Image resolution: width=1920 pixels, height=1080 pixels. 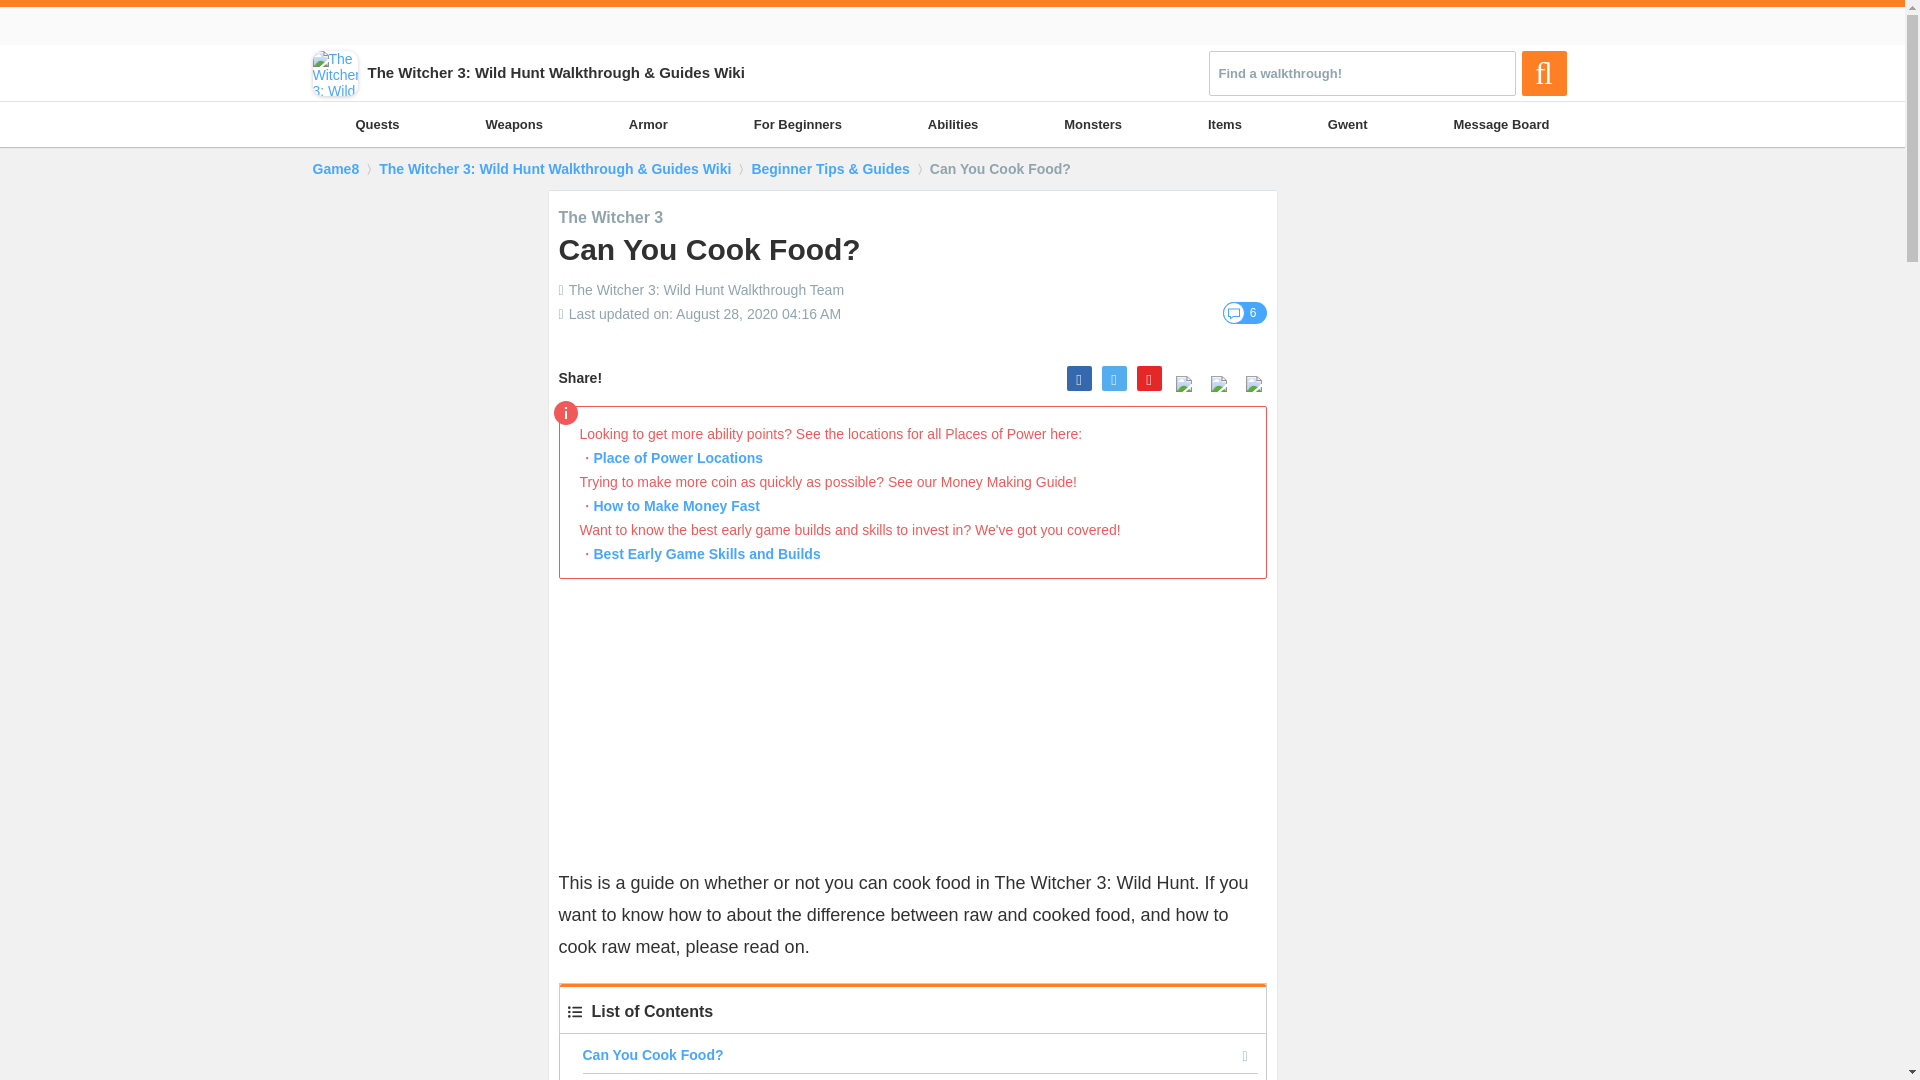 What do you see at coordinates (953, 124) in the screenshot?
I see `Abilities` at bounding box center [953, 124].